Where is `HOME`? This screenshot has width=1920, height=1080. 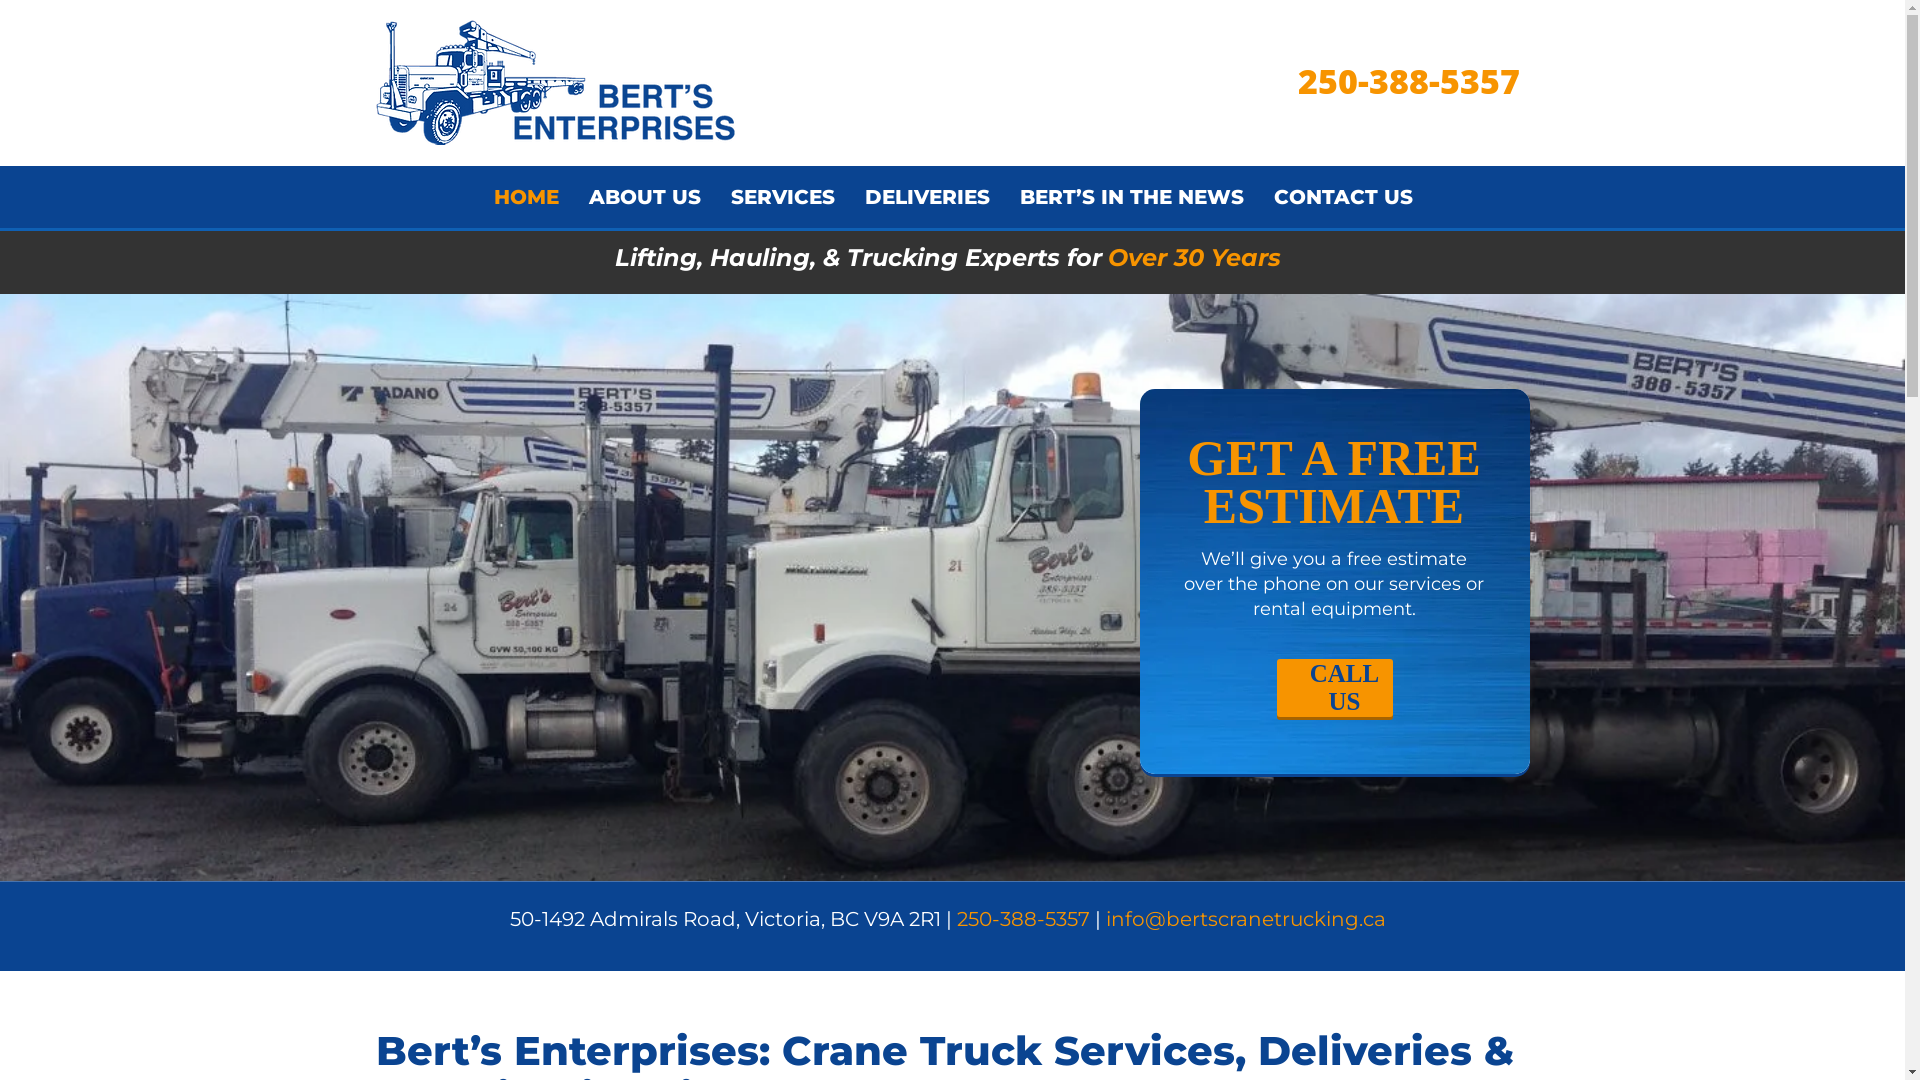 HOME is located at coordinates (526, 198).